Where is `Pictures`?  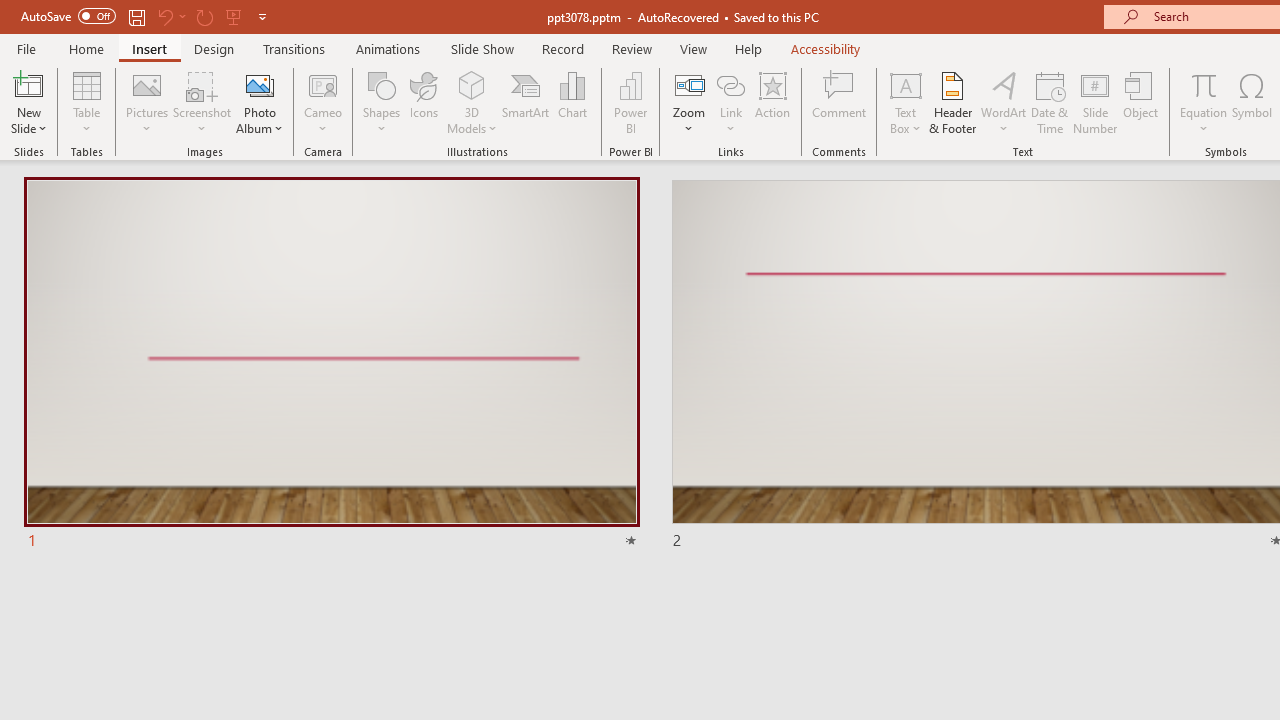 Pictures is located at coordinates (148, 102).